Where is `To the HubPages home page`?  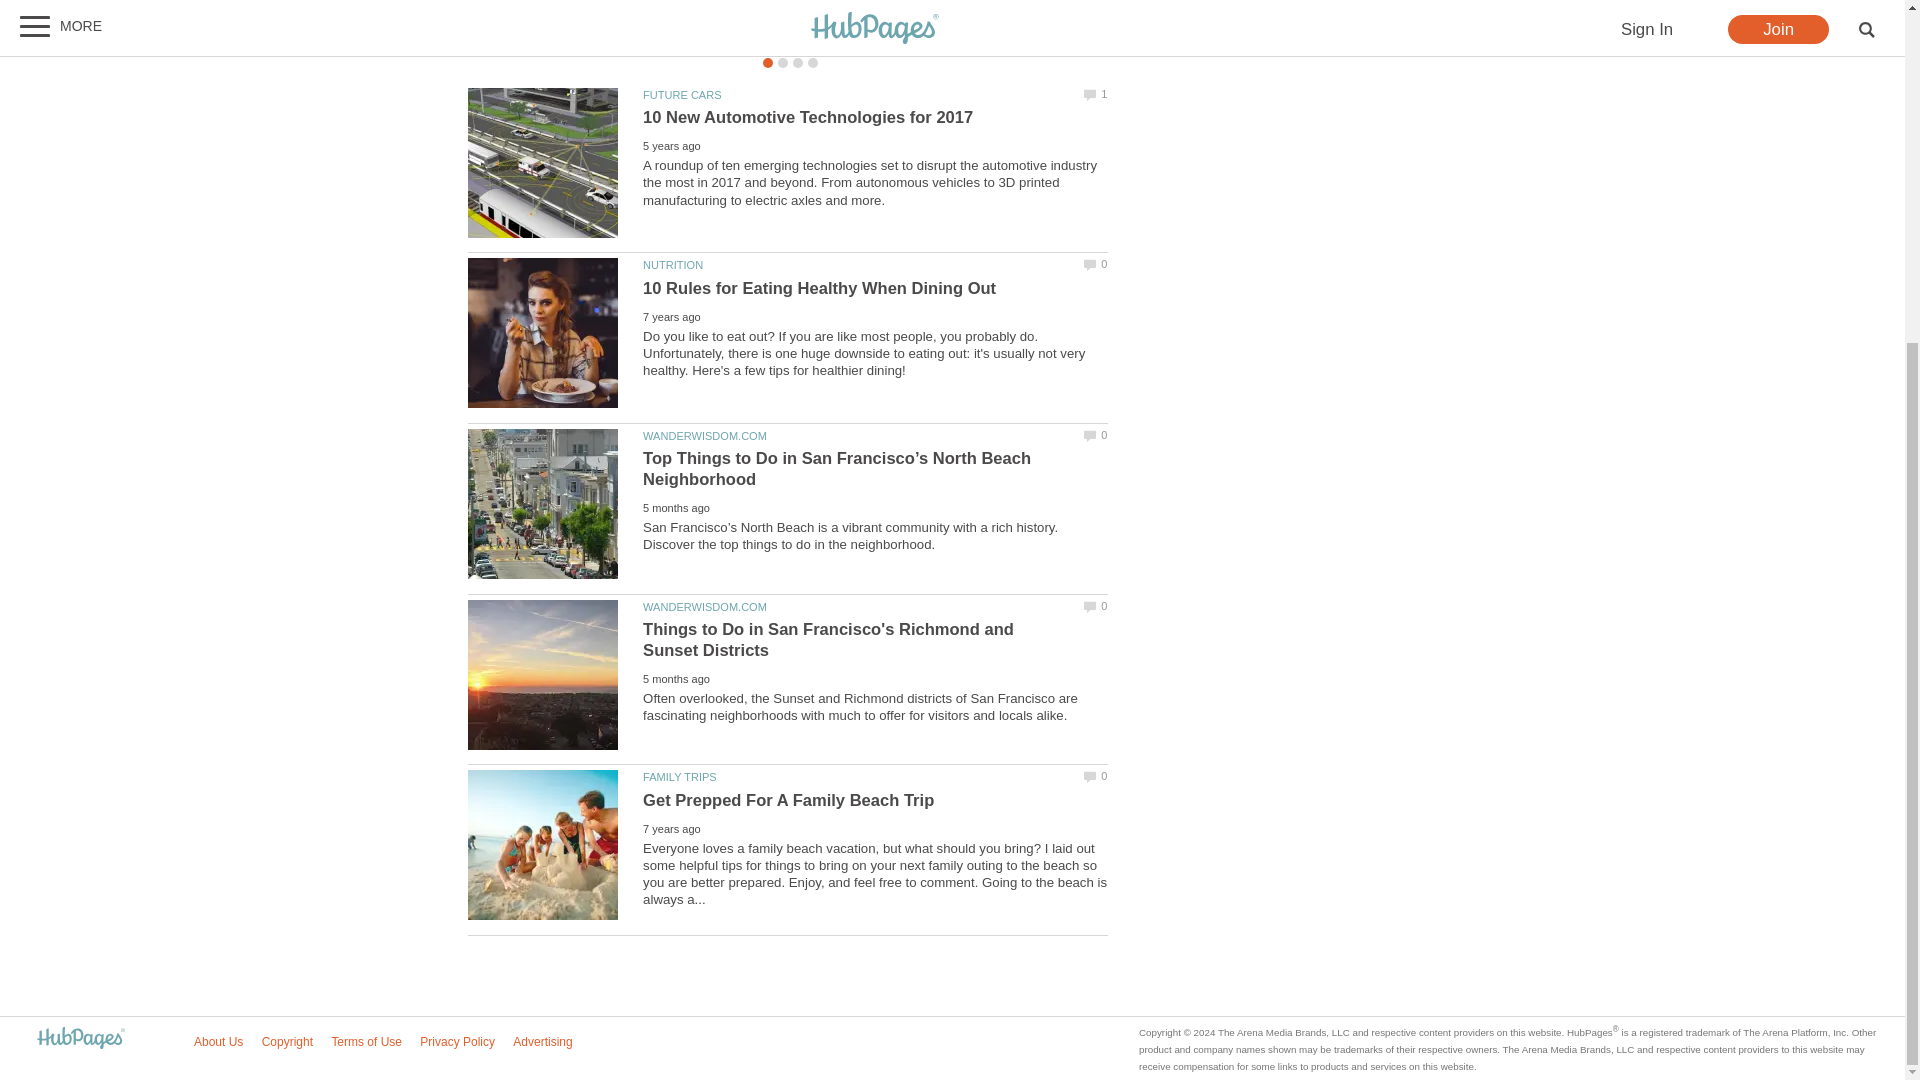
To the HubPages home page is located at coordinates (80, 1039).